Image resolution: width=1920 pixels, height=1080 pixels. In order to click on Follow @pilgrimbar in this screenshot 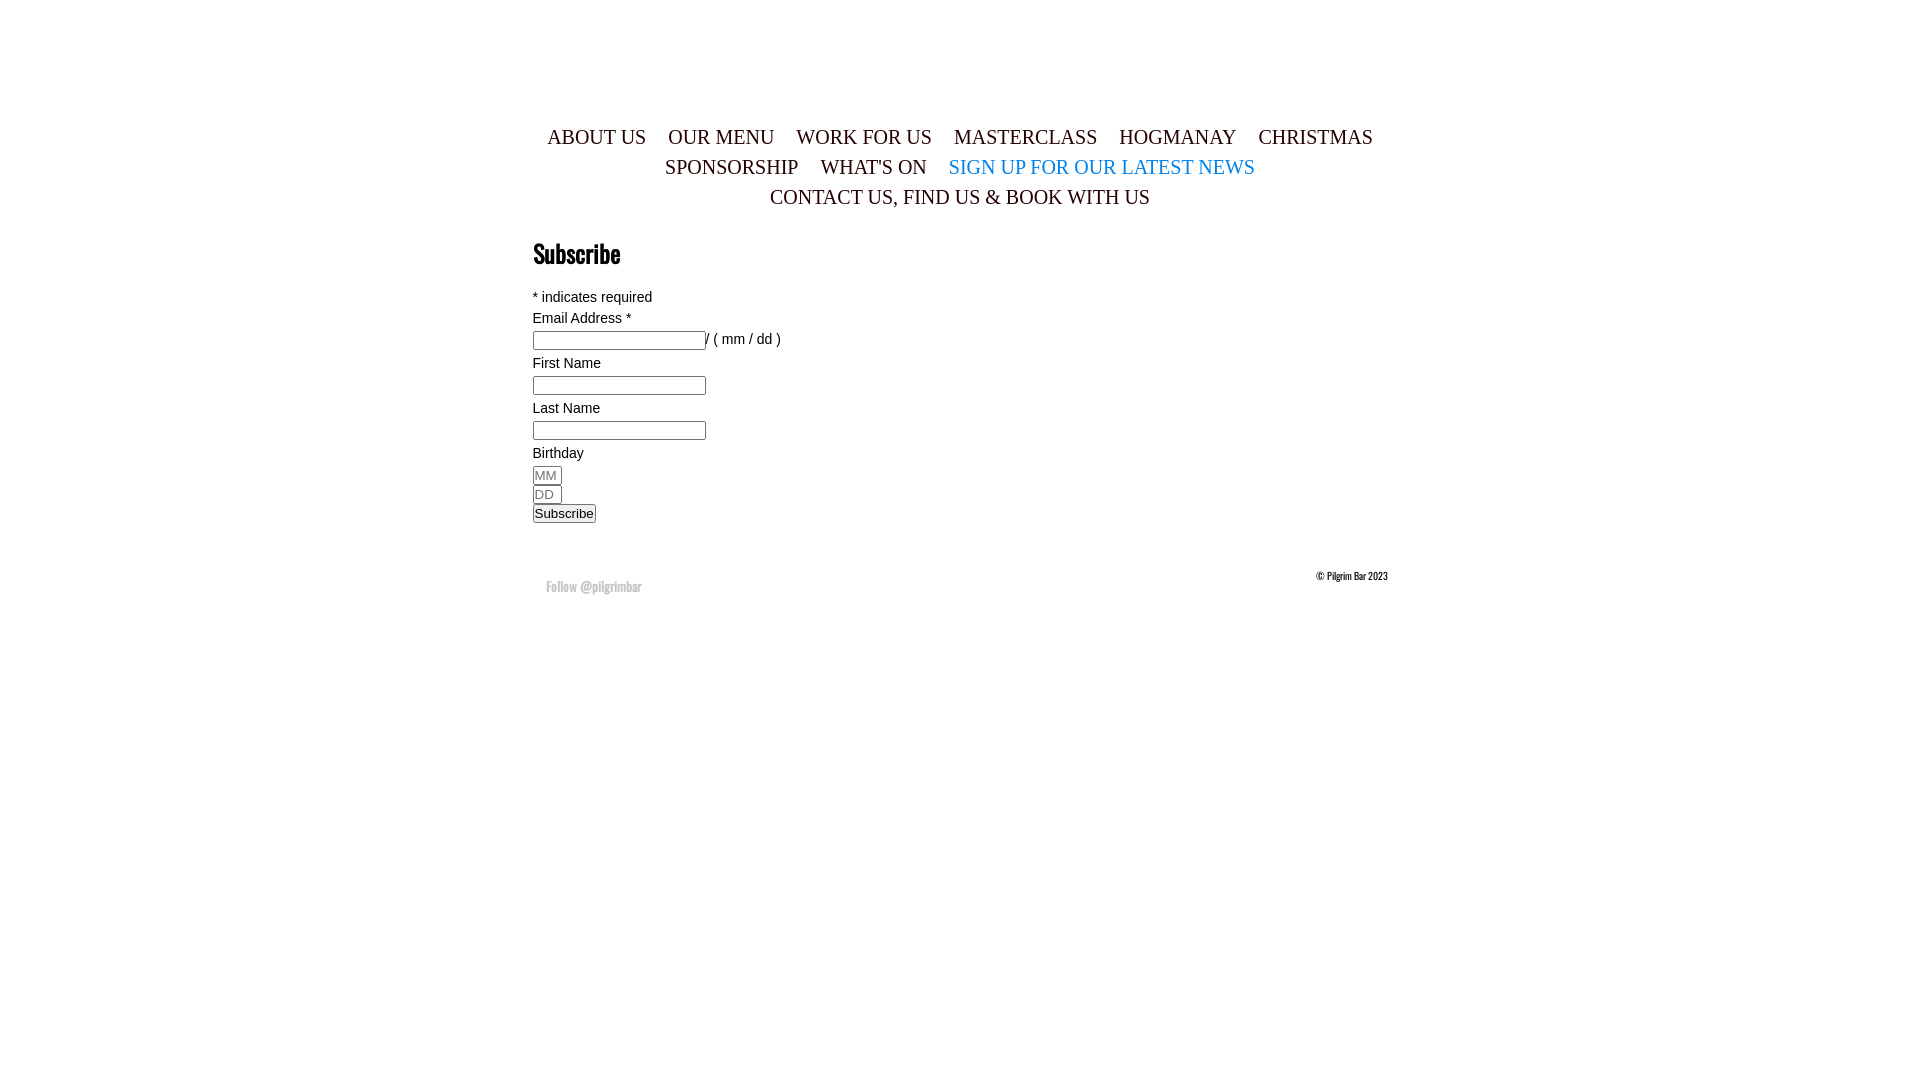, I will do `click(594, 586)`.